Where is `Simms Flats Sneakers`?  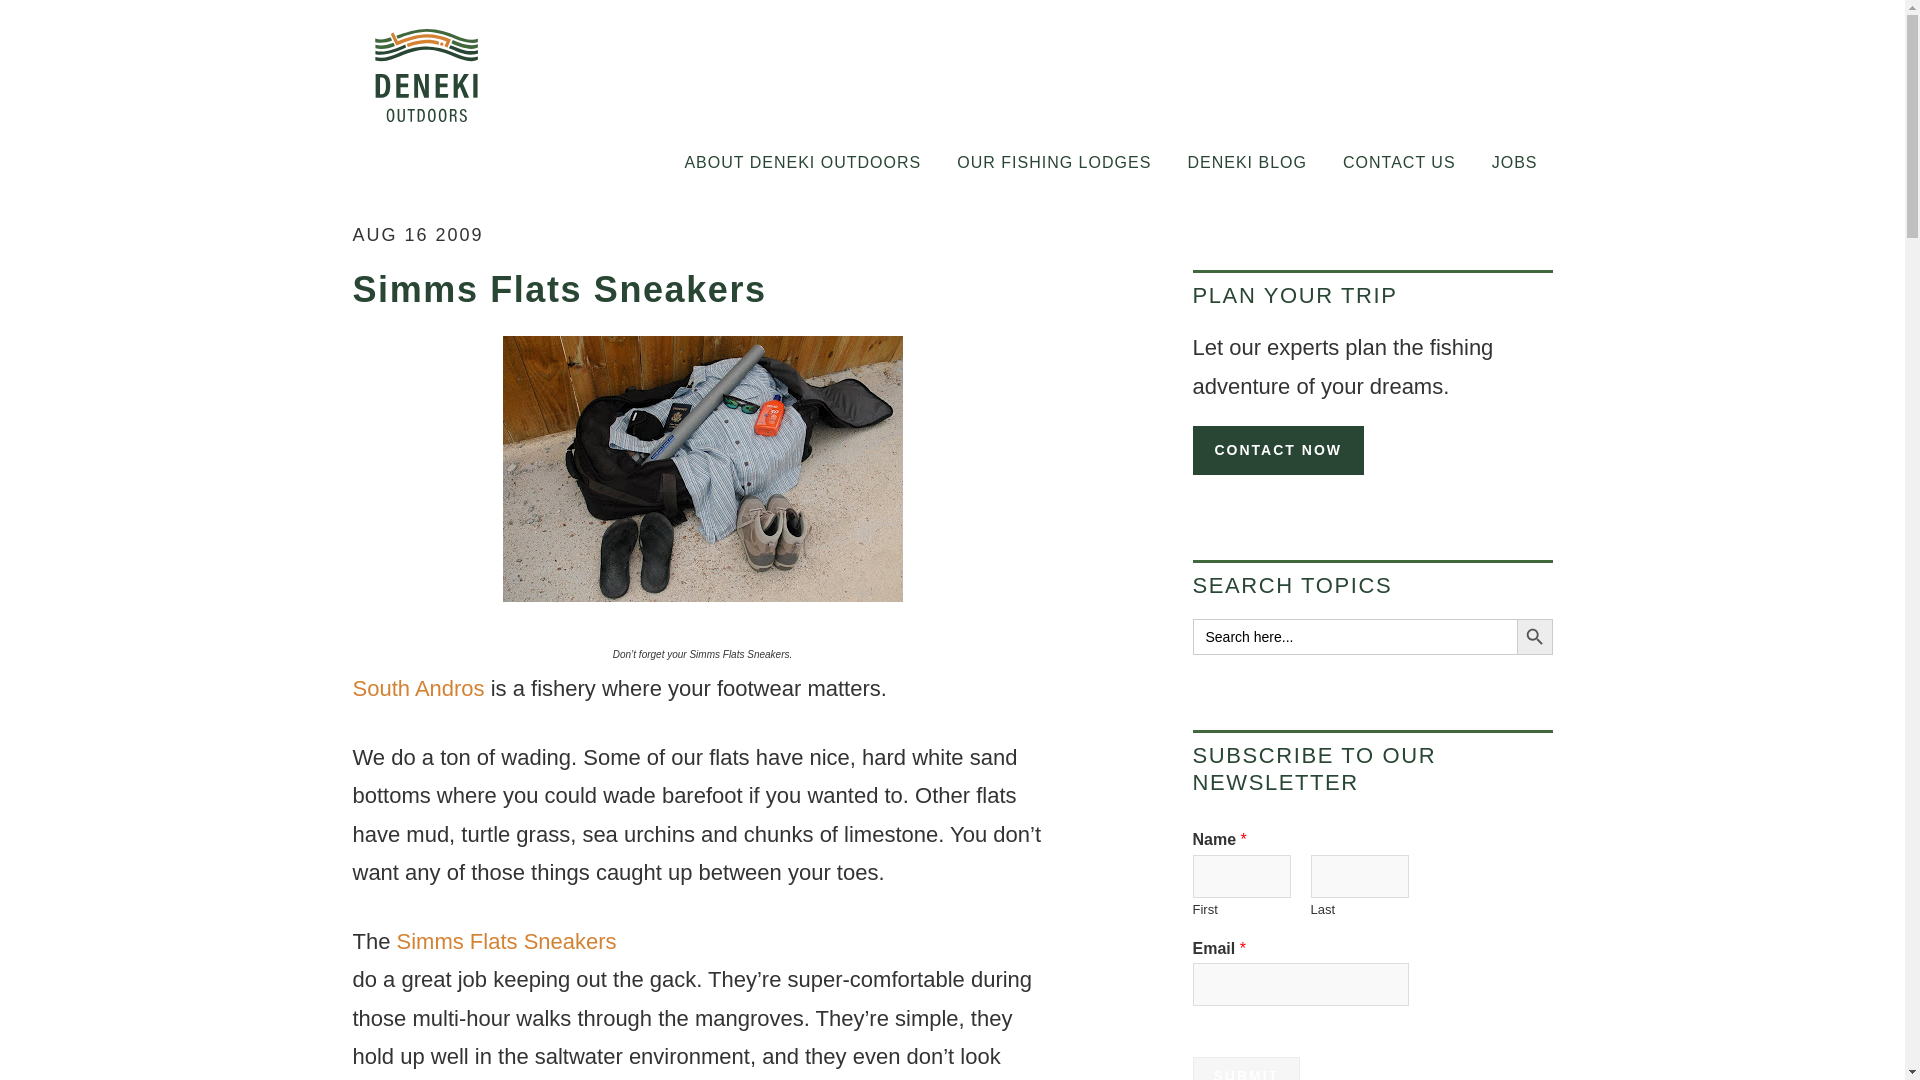 Simms Flats Sneakers is located at coordinates (746, 960).